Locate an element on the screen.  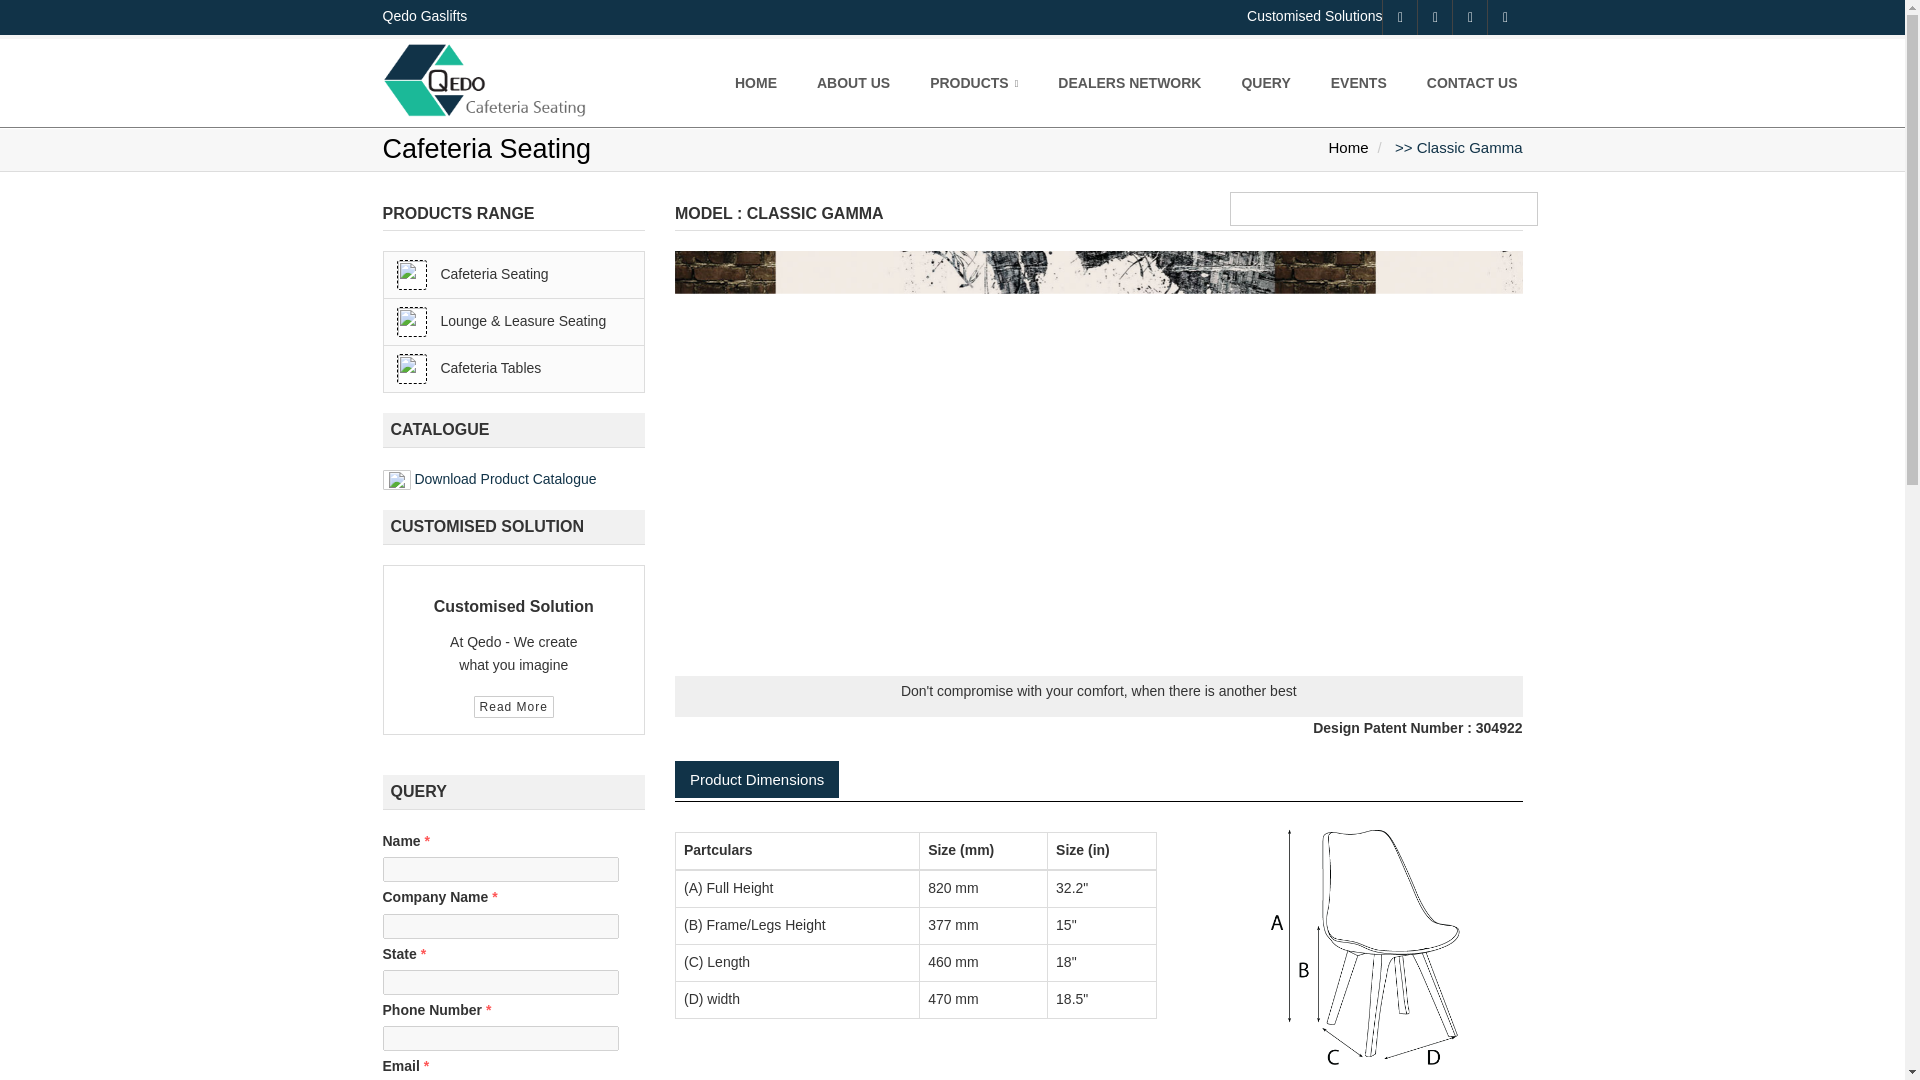
Cafeteria Seating is located at coordinates (514, 274).